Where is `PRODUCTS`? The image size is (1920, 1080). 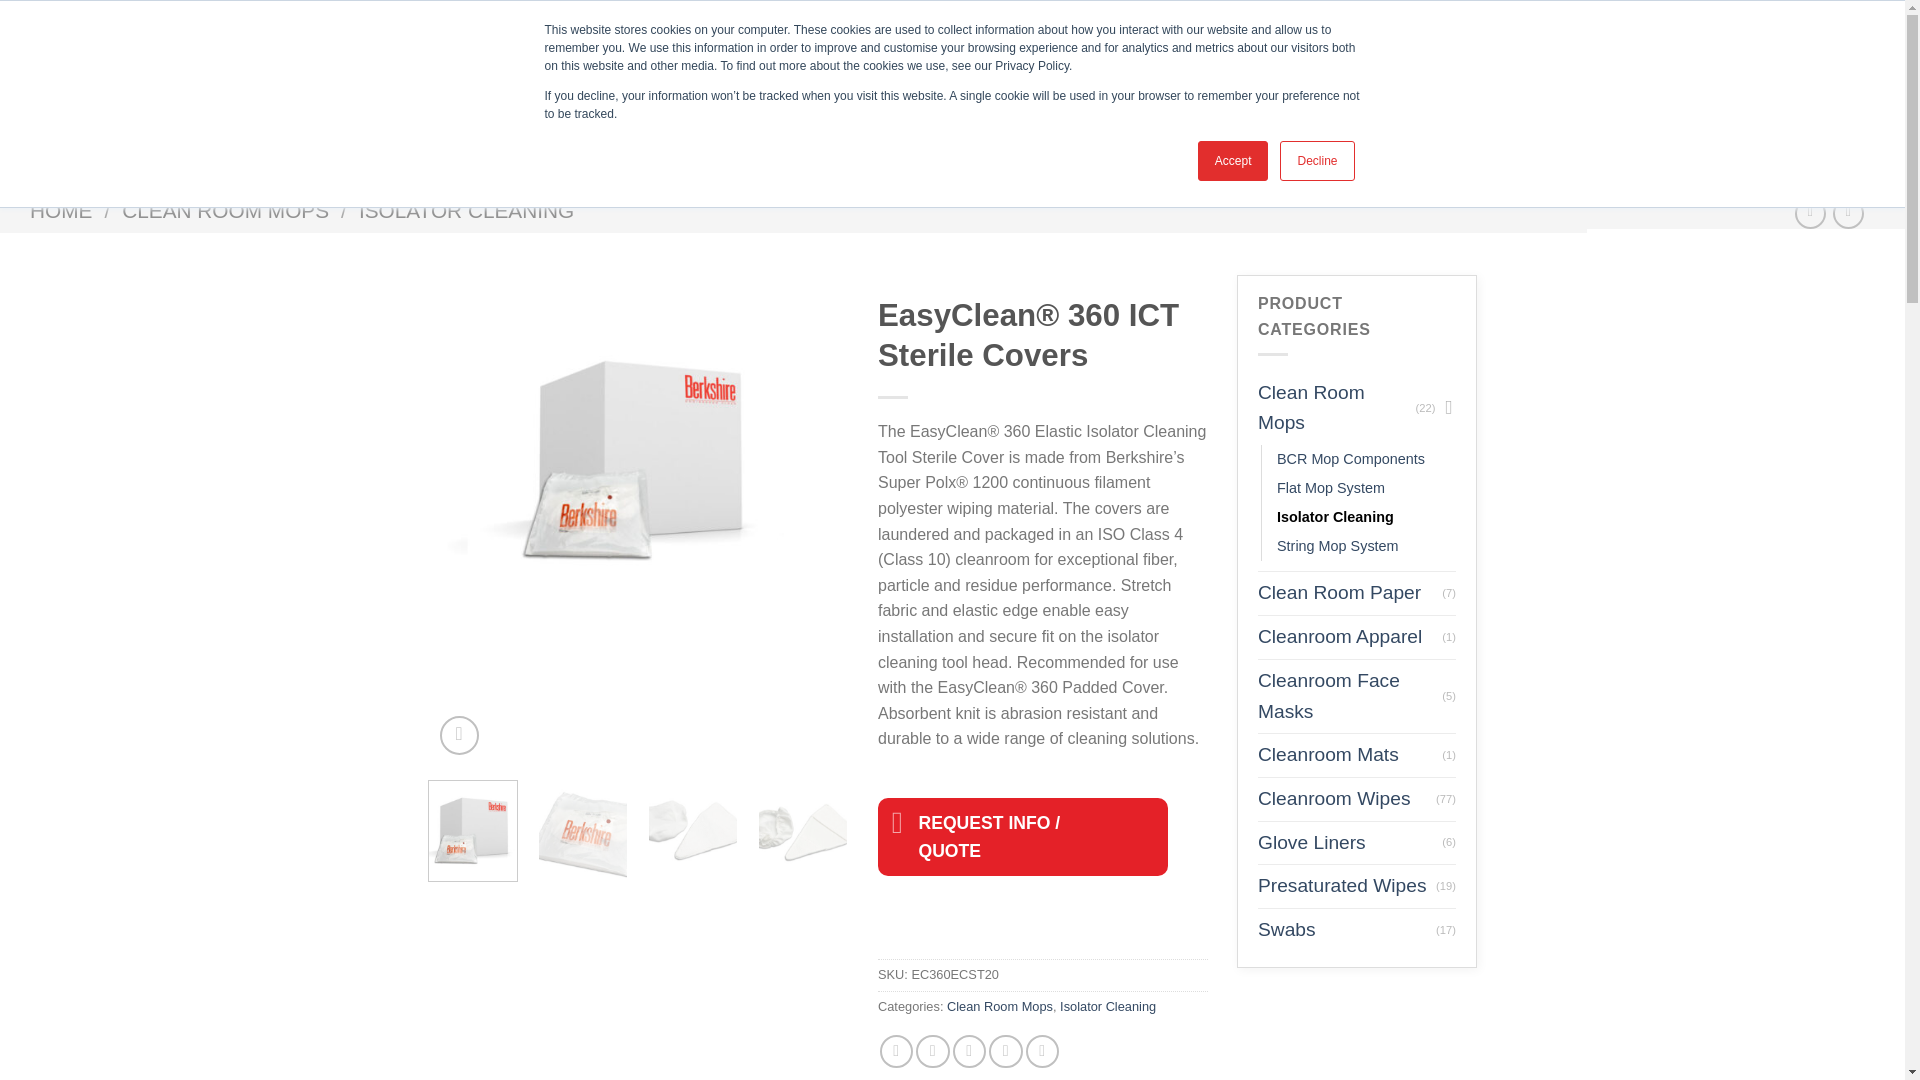 PRODUCTS is located at coordinates (1624, 98).